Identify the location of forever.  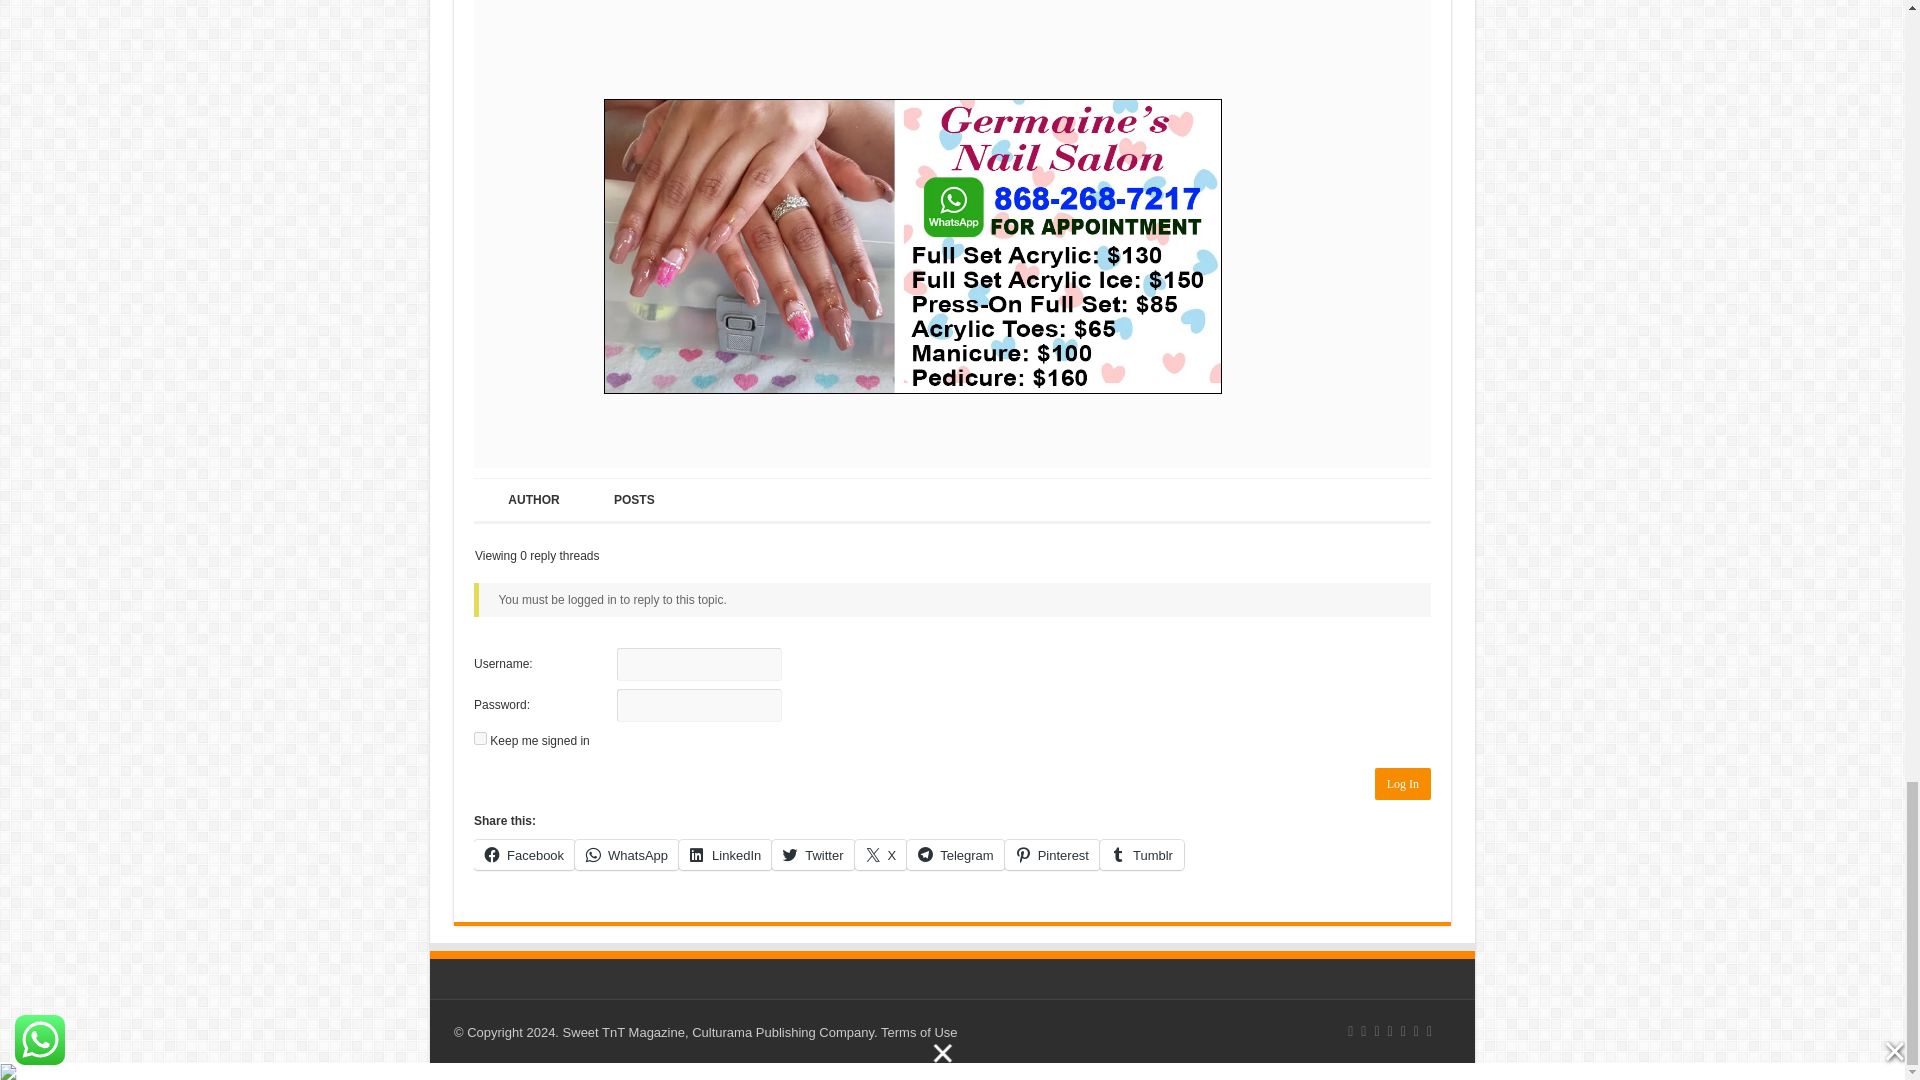
(480, 738).